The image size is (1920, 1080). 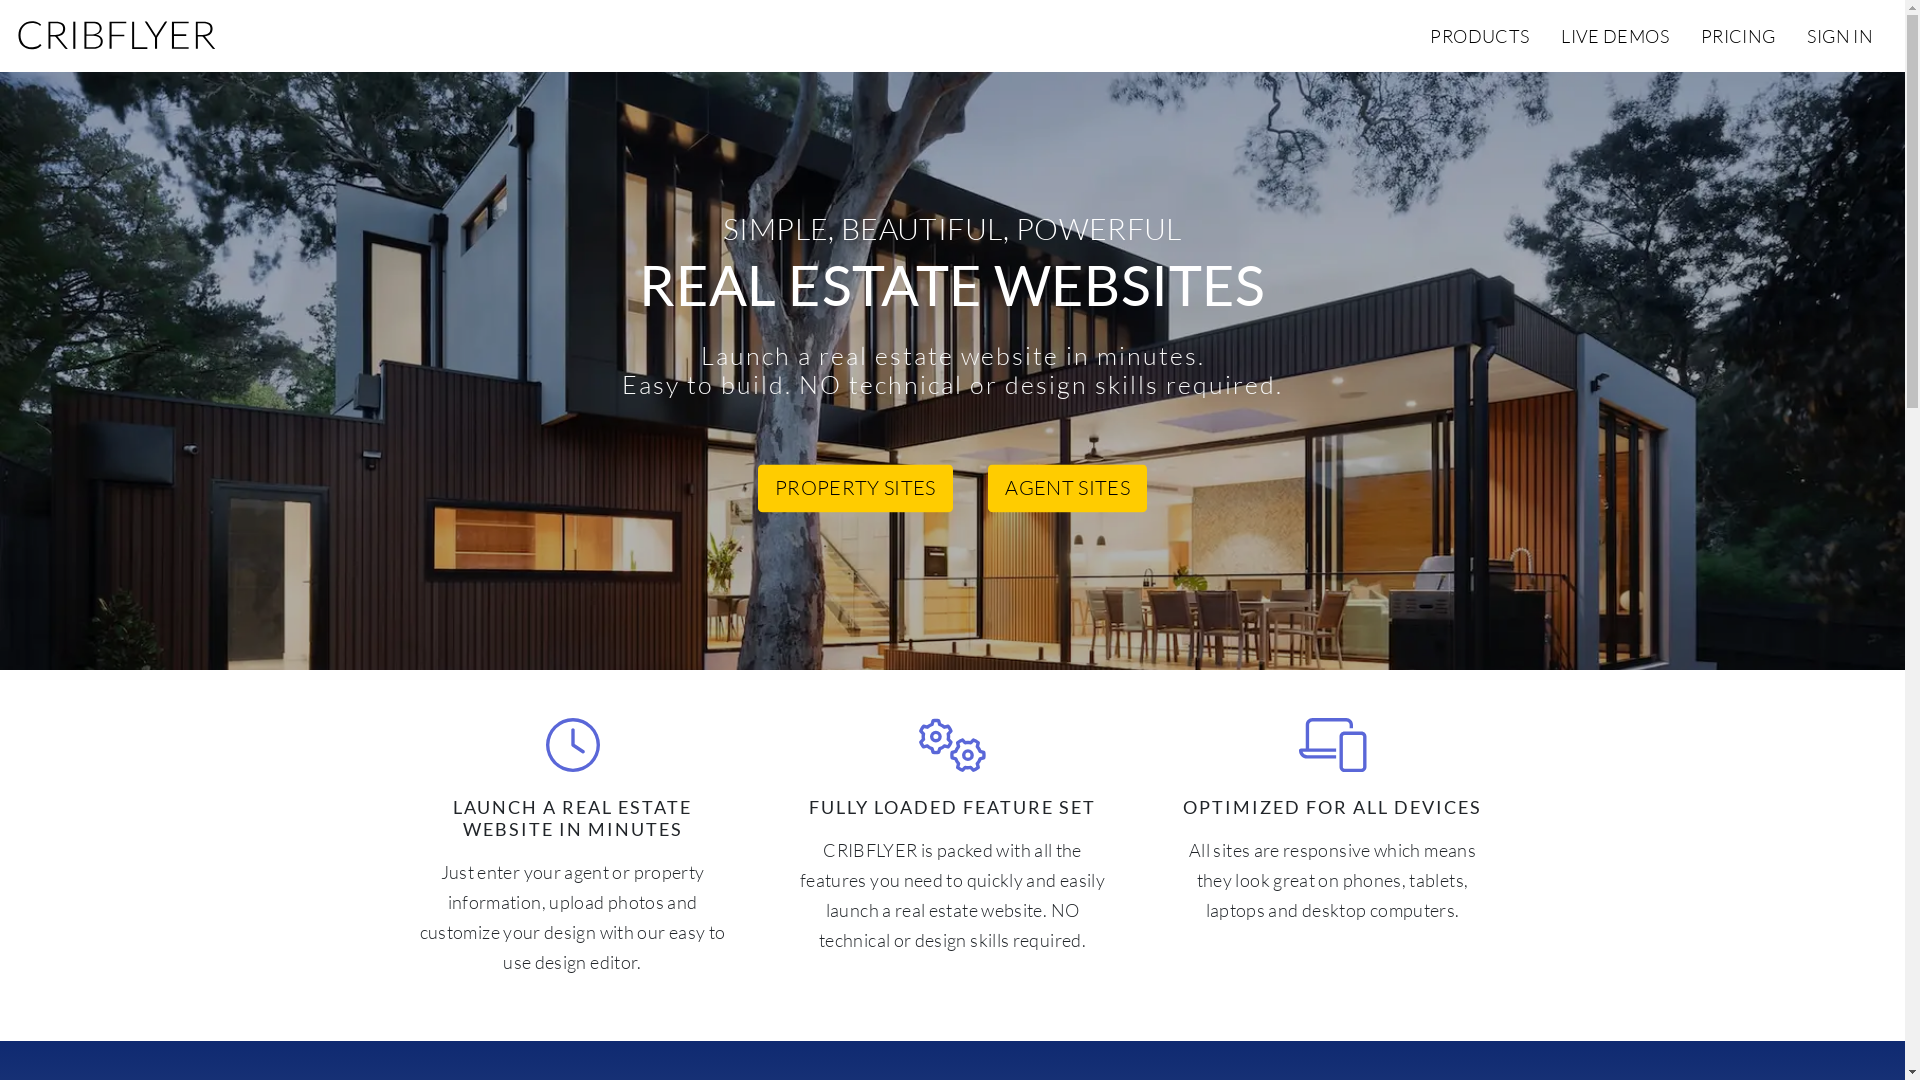 What do you see at coordinates (1480, 36) in the screenshot?
I see `PRODUCTS` at bounding box center [1480, 36].